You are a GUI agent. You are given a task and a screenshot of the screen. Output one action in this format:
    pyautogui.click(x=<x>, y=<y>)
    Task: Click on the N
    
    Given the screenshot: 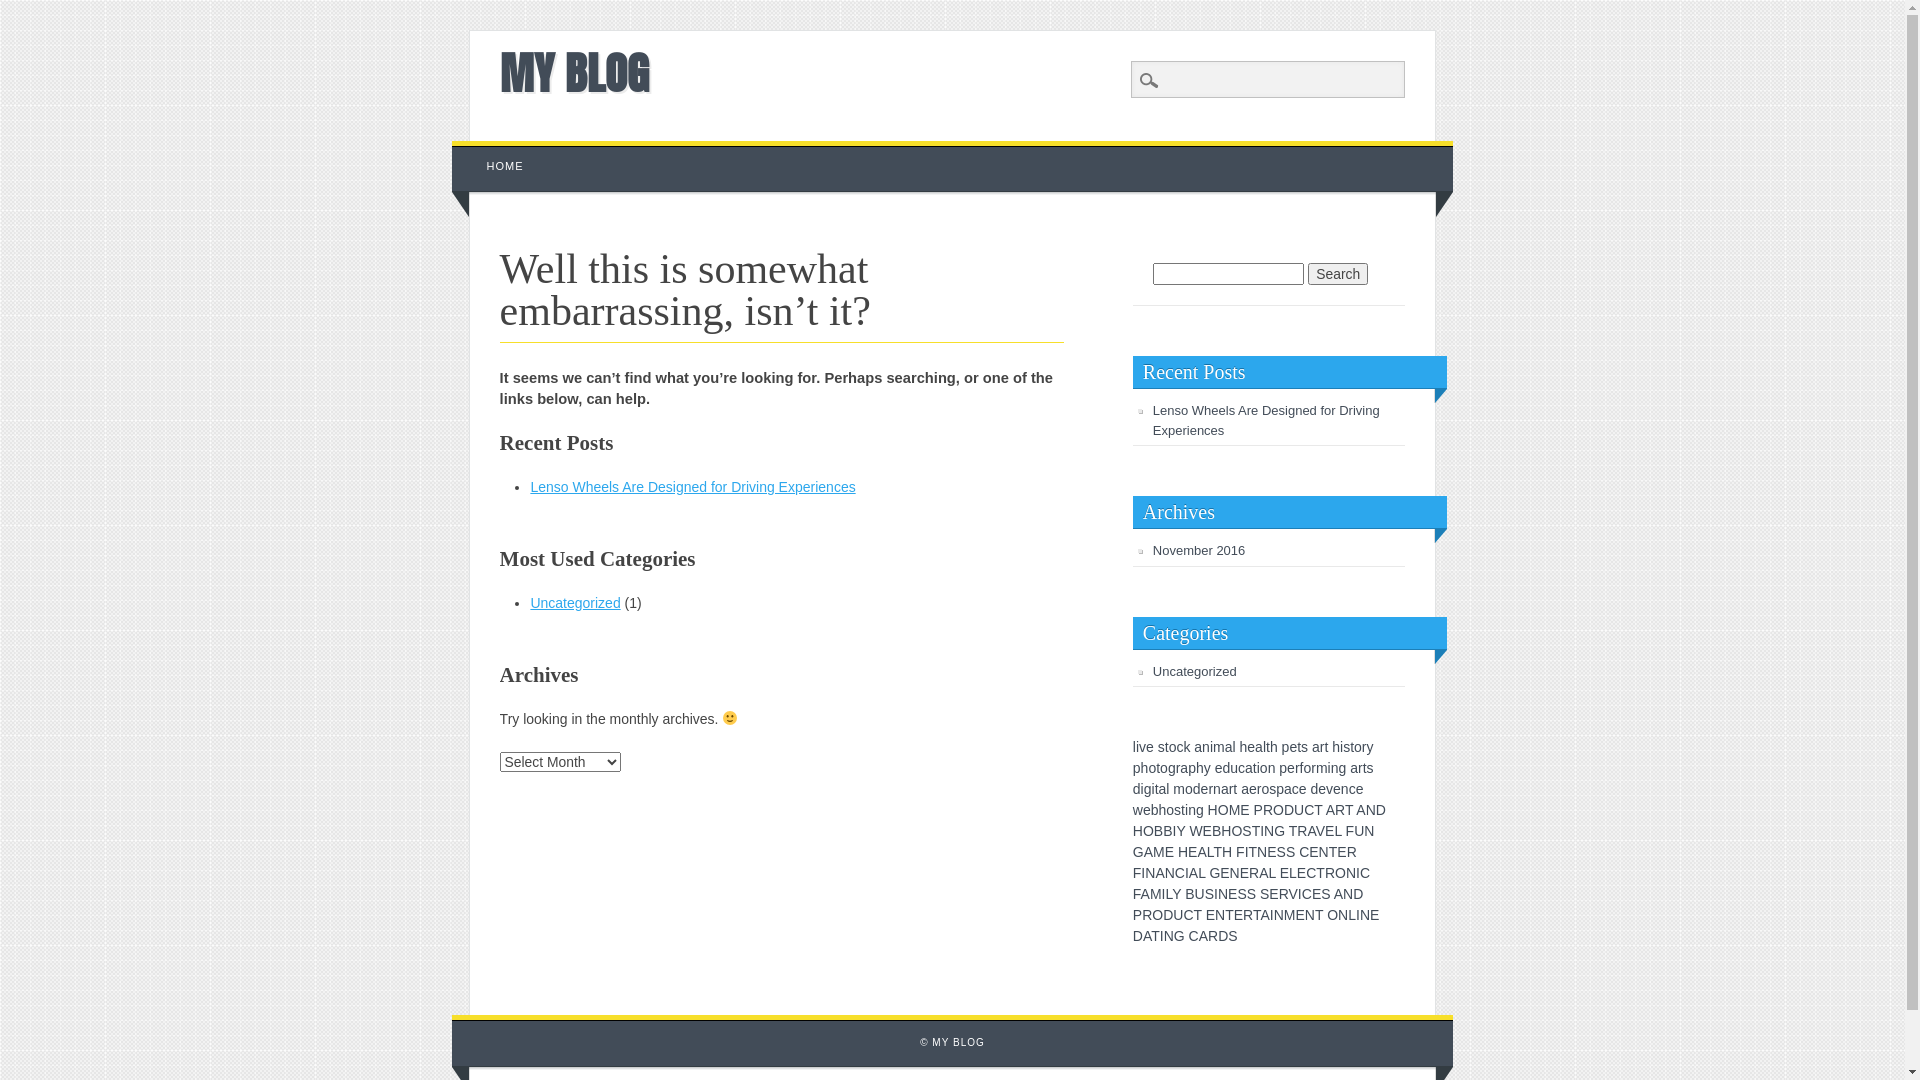 What is the action you would take?
    pyautogui.click(x=1150, y=873)
    